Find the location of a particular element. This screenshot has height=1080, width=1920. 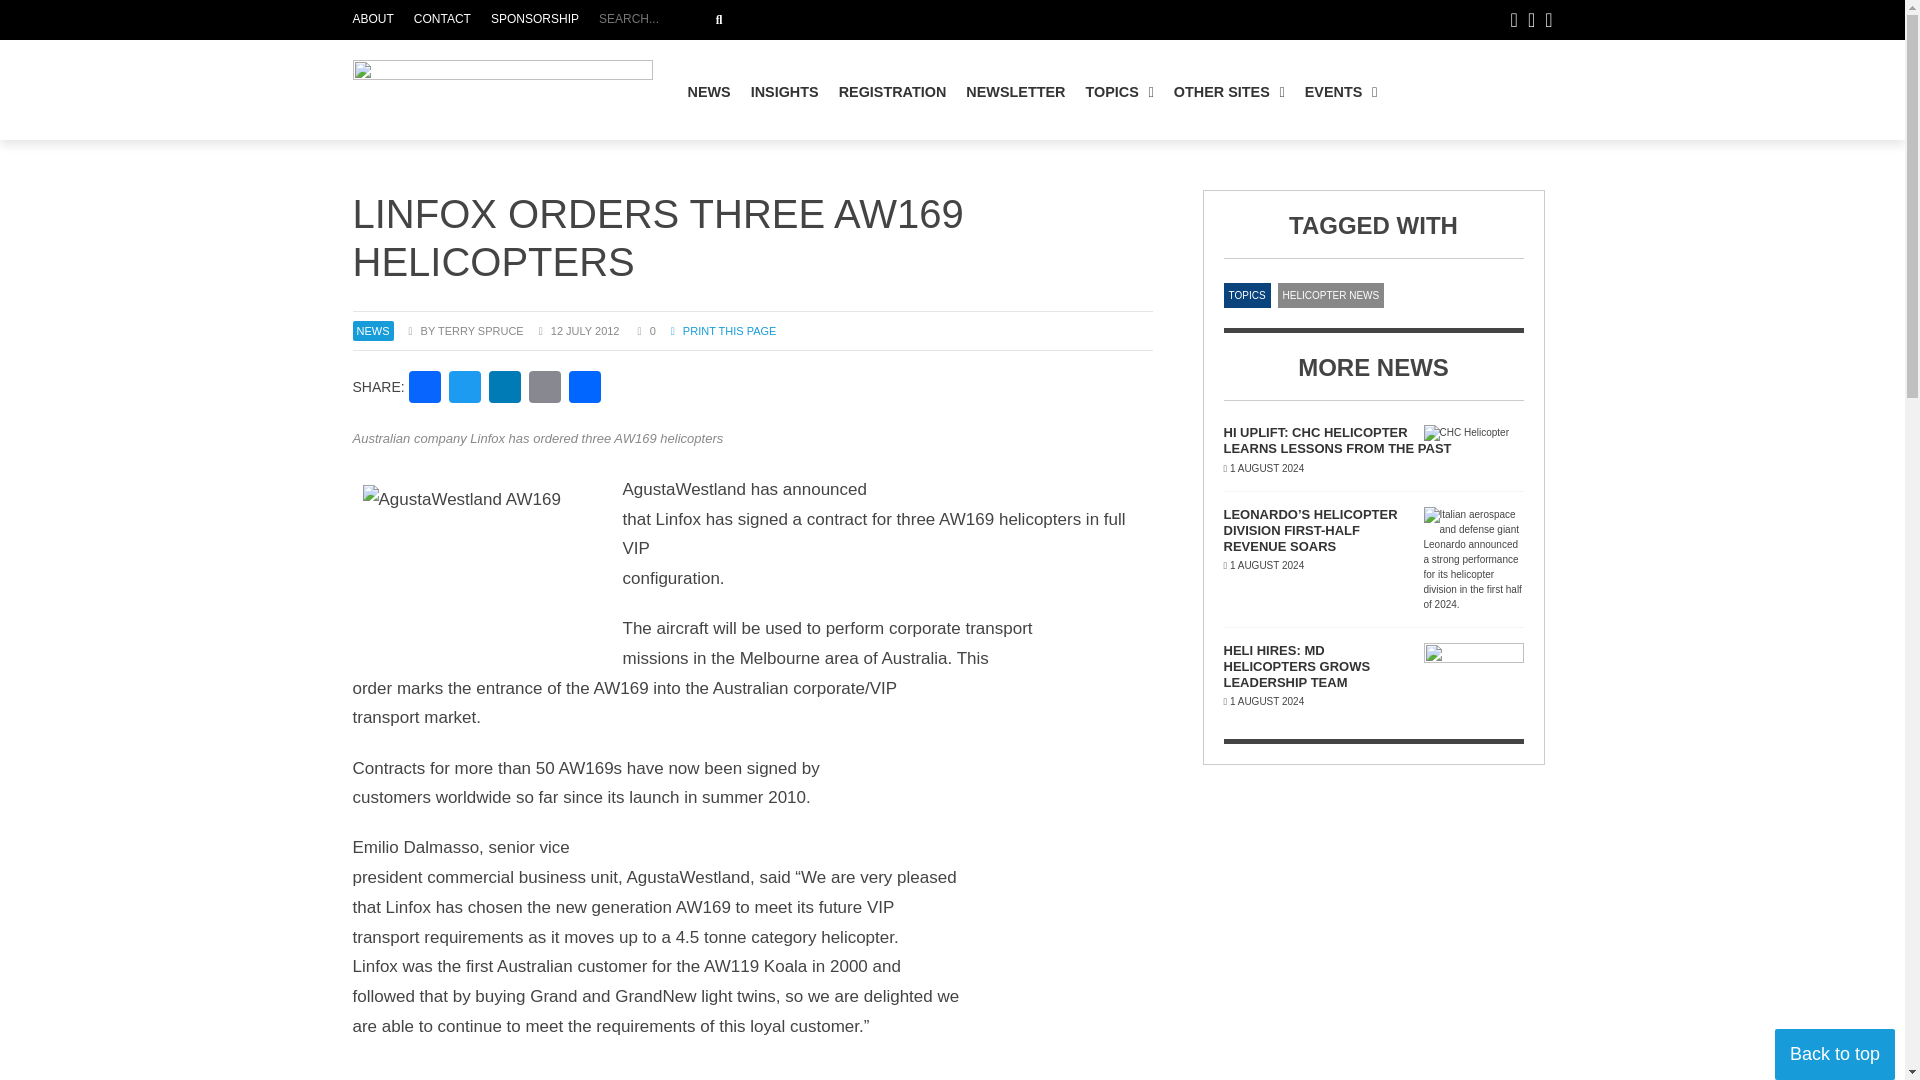

INSIGHTS is located at coordinates (465, 390).